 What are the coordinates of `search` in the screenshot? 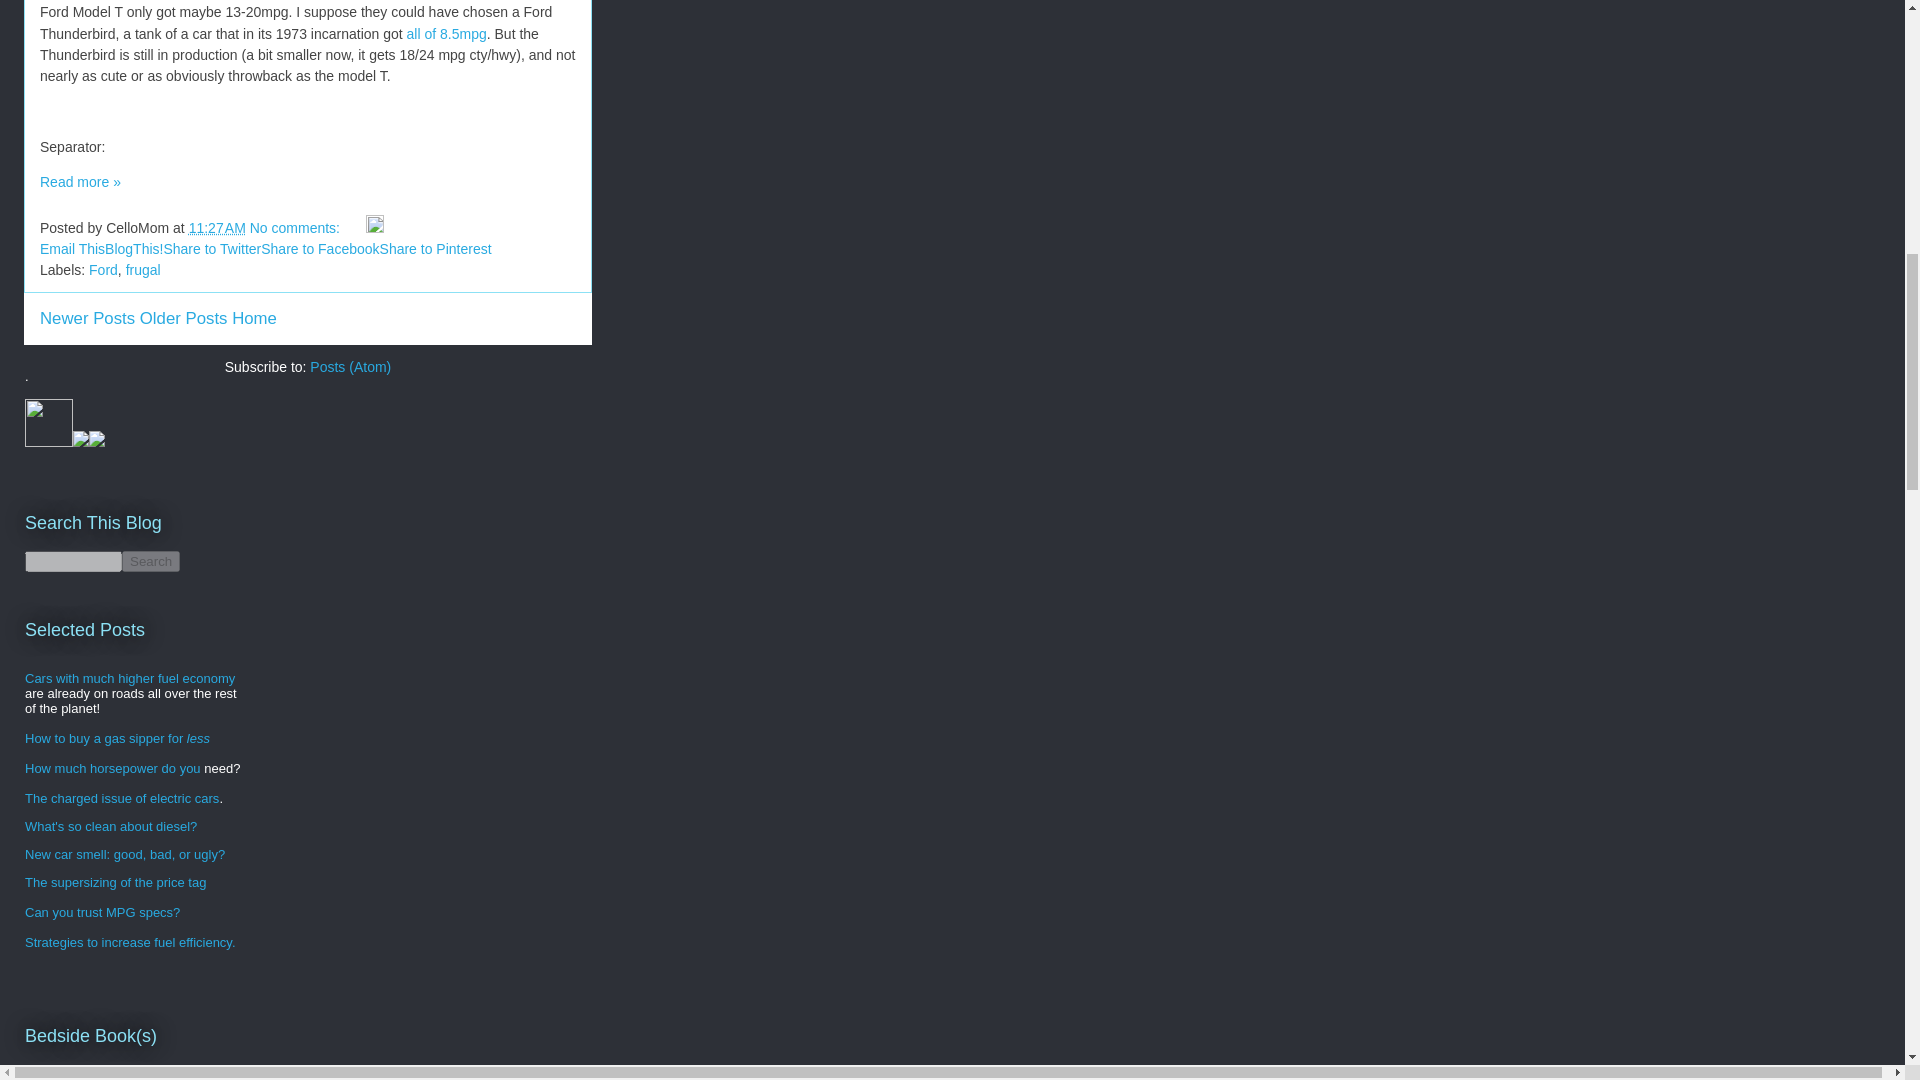 It's located at (73, 561).